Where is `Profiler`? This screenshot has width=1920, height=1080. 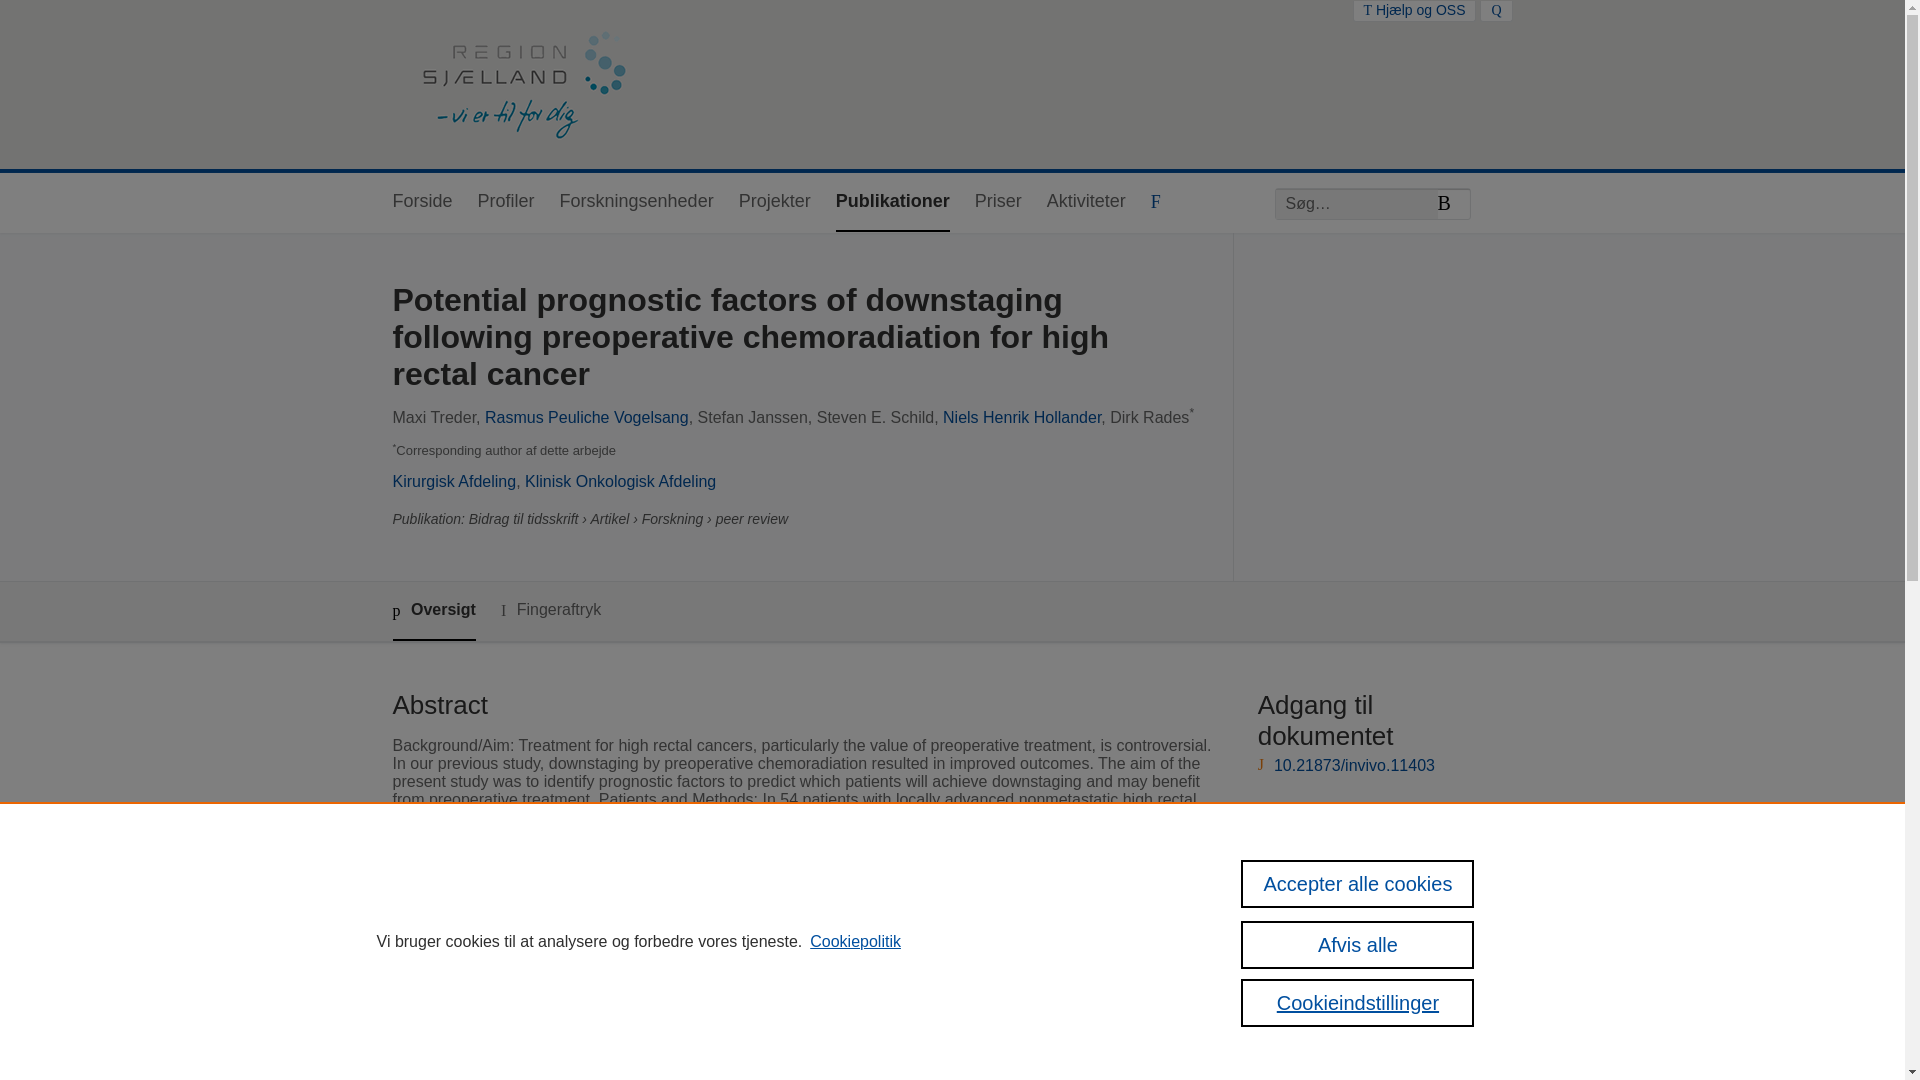 Profiler is located at coordinates (506, 202).